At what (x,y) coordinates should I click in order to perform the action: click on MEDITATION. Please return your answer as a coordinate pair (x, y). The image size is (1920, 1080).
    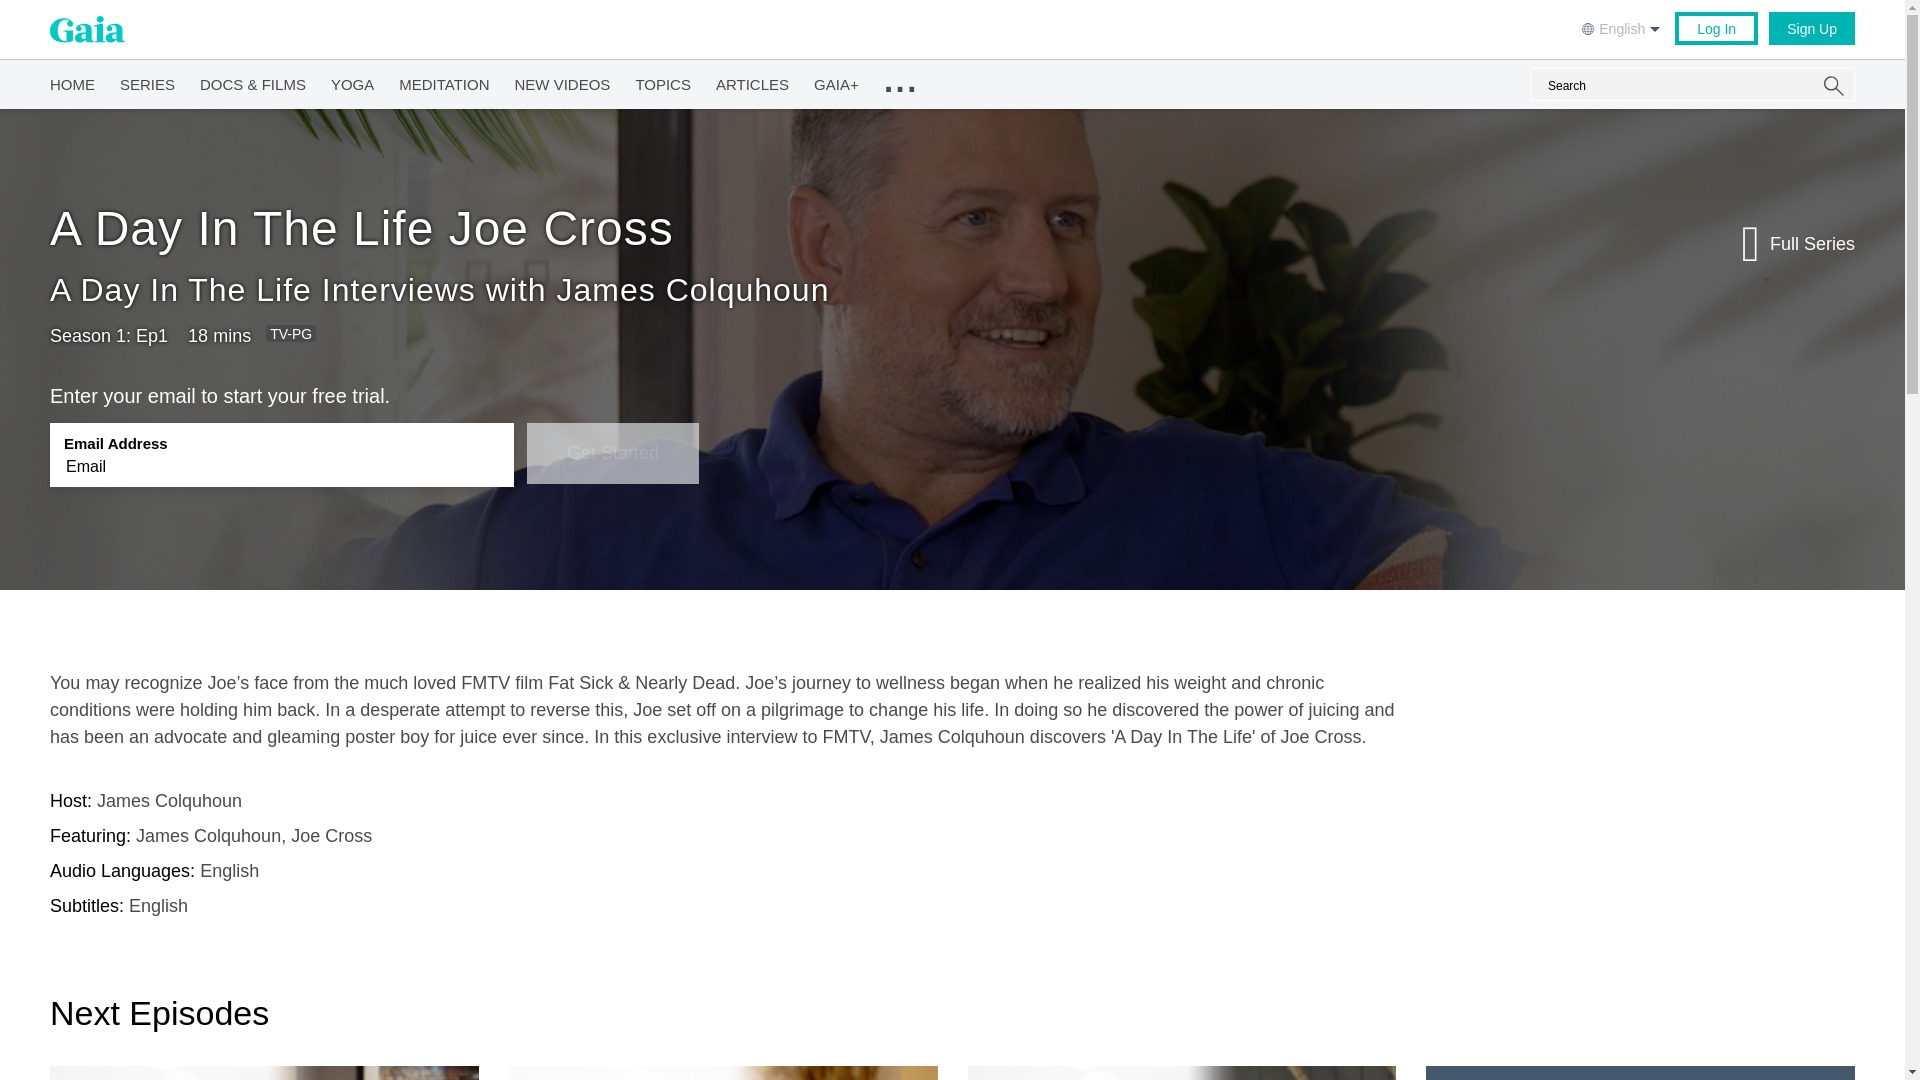
    Looking at the image, I should click on (444, 81).